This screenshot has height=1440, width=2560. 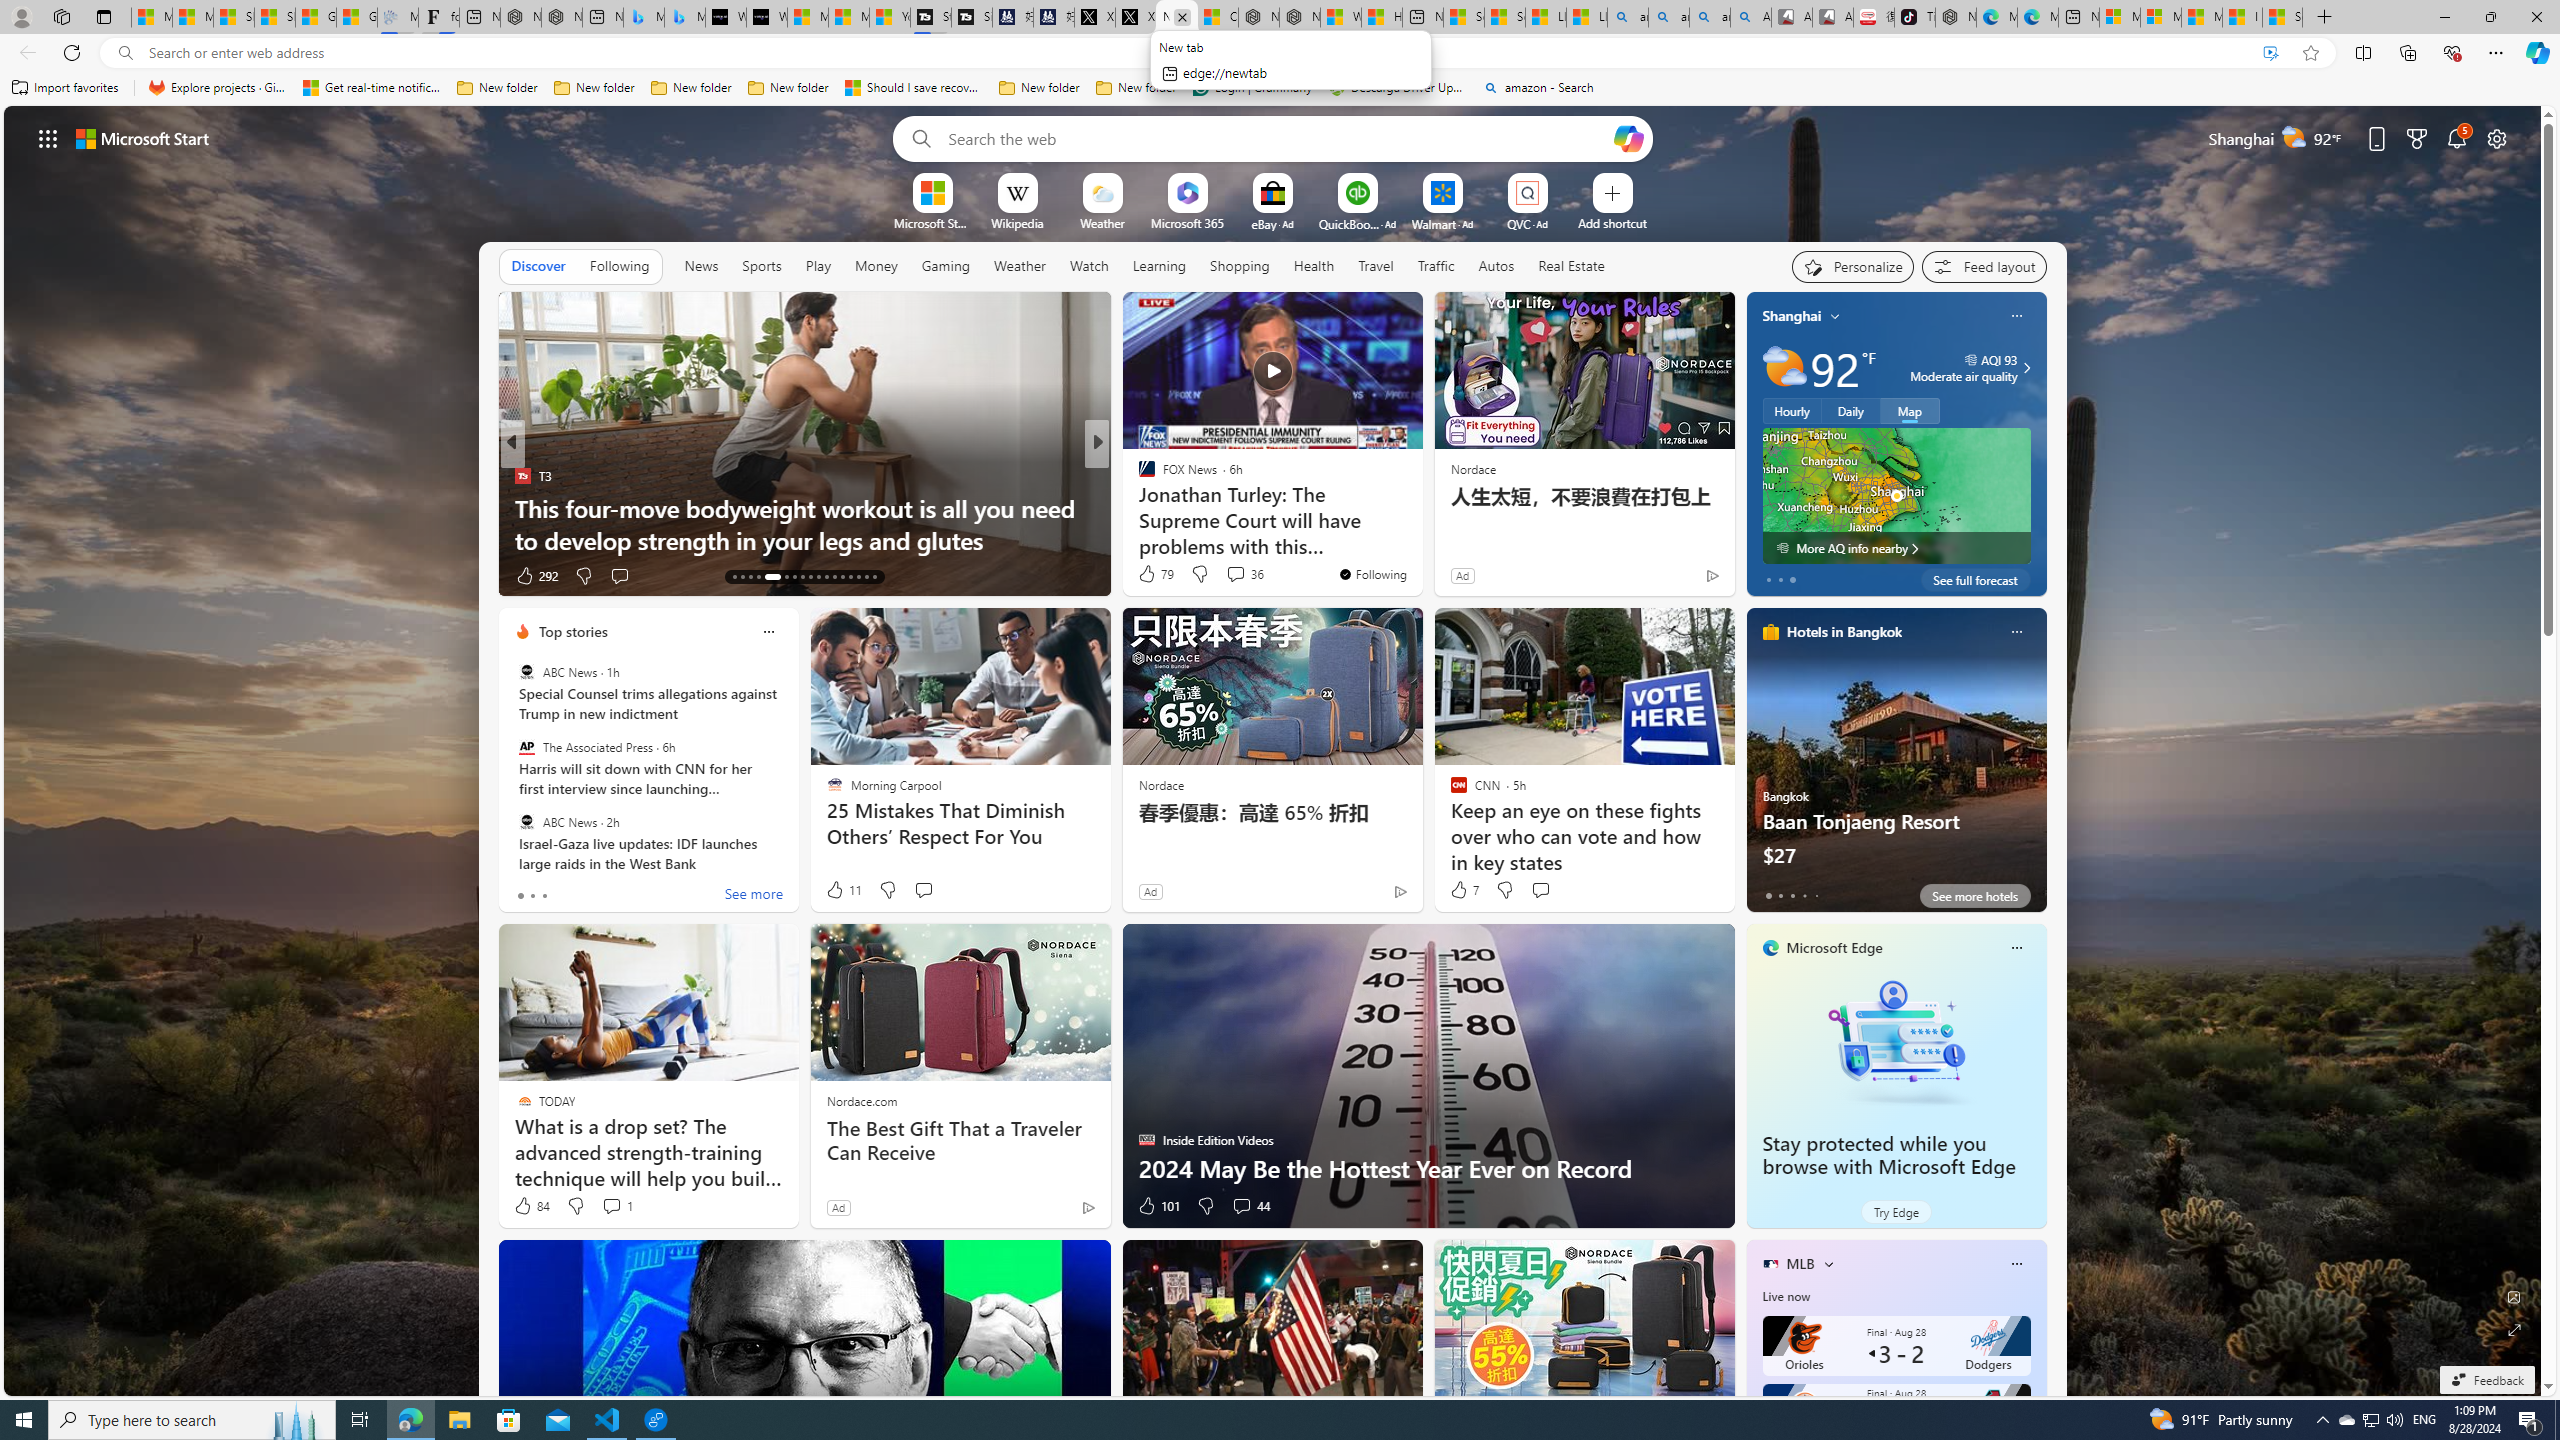 What do you see at coordinates (862, 1100) in the screenshot?
I see `Nordace.com` at bounding box center [862, 1100].